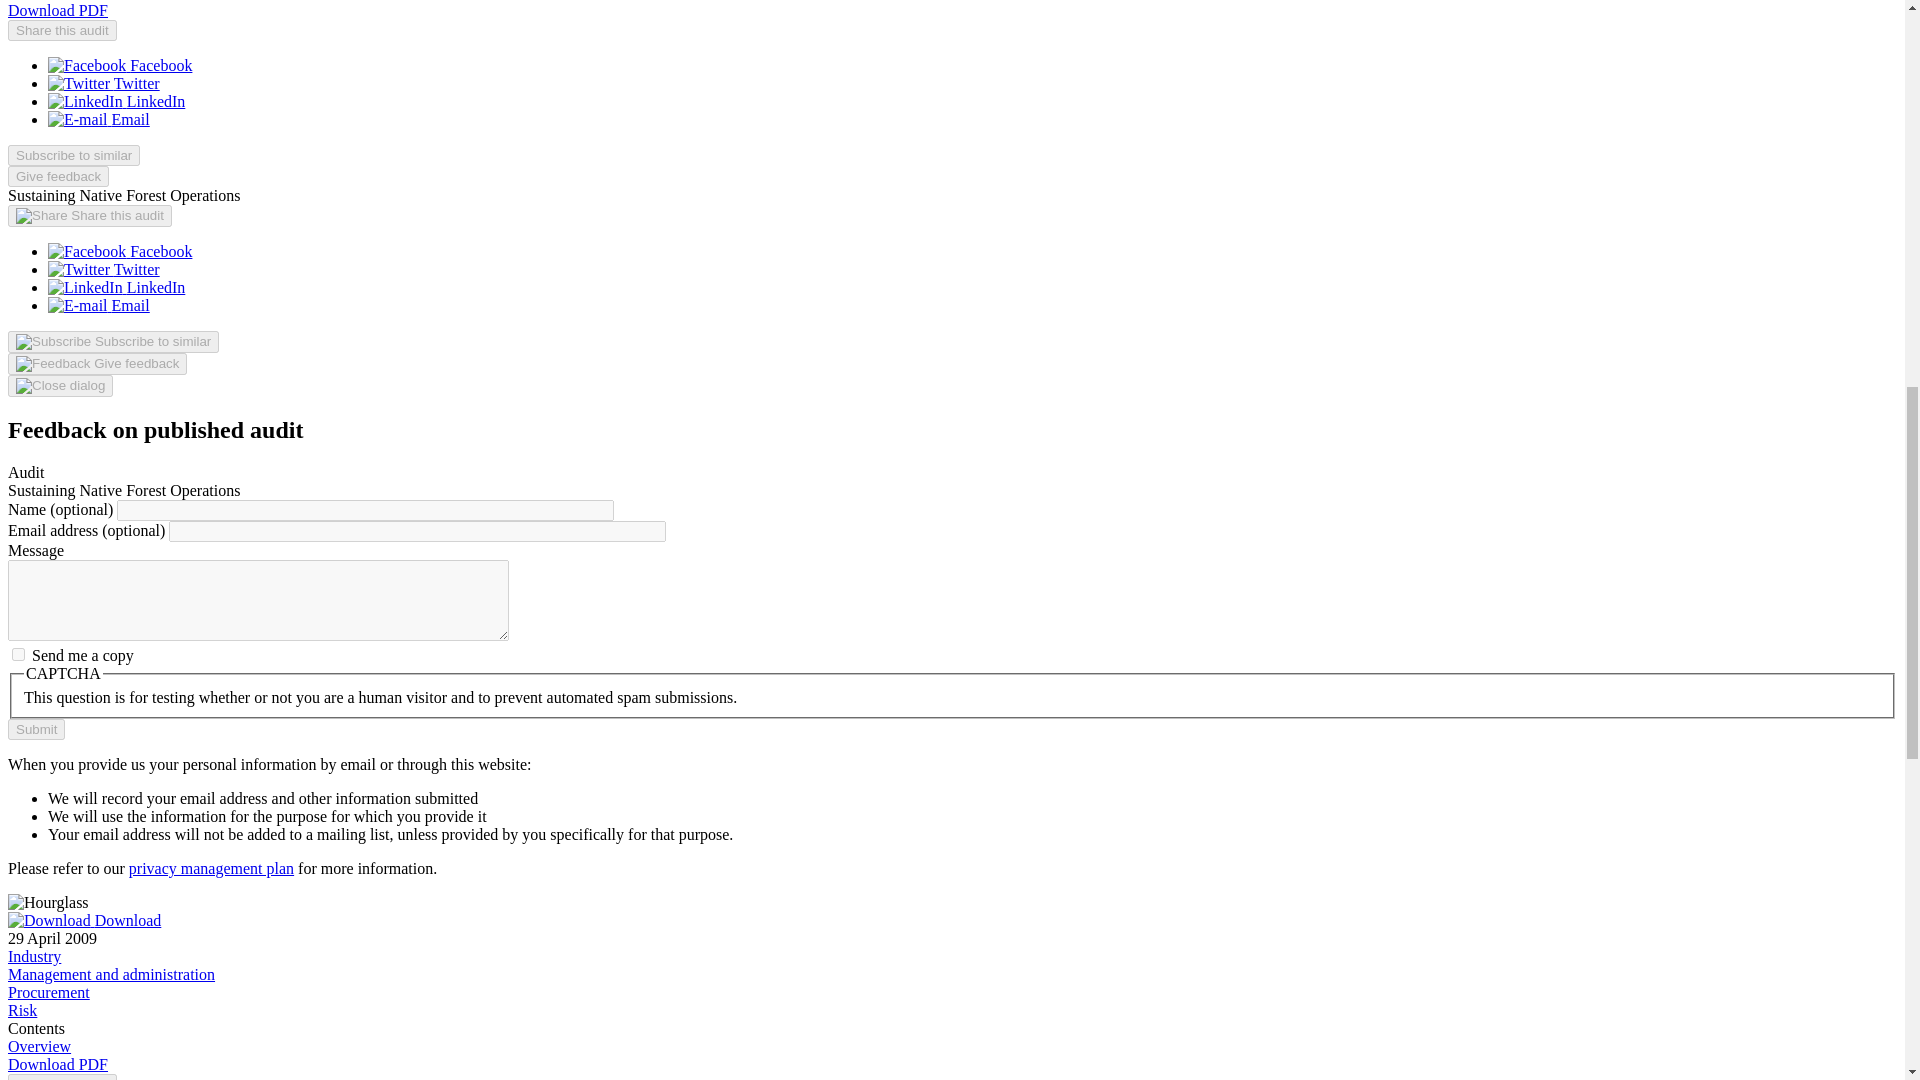 The height and width of the screenshot is (1080, 1920). What do you see at coordinates (116, 101) in the screenshot?
I see `Share page on LinkedIn` at bounding box center [116, 101].